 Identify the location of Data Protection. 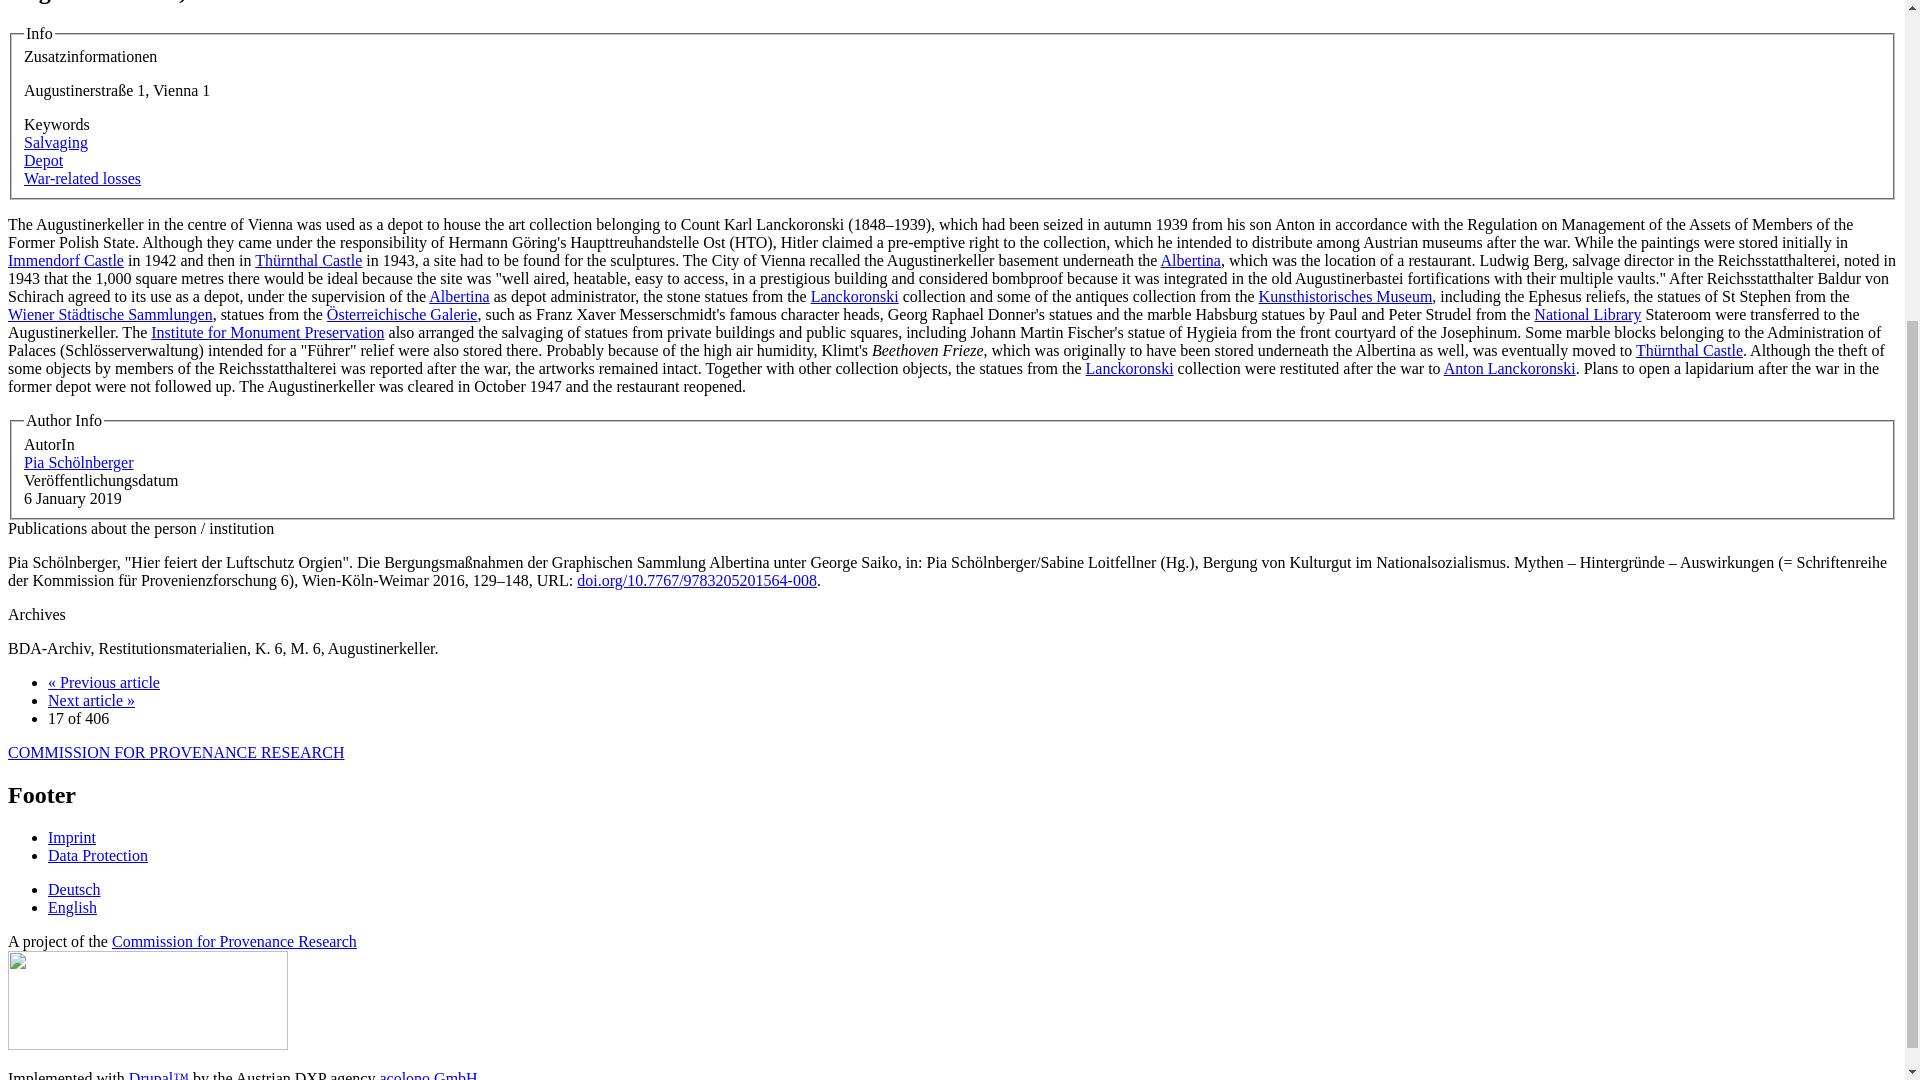
(98, 855).